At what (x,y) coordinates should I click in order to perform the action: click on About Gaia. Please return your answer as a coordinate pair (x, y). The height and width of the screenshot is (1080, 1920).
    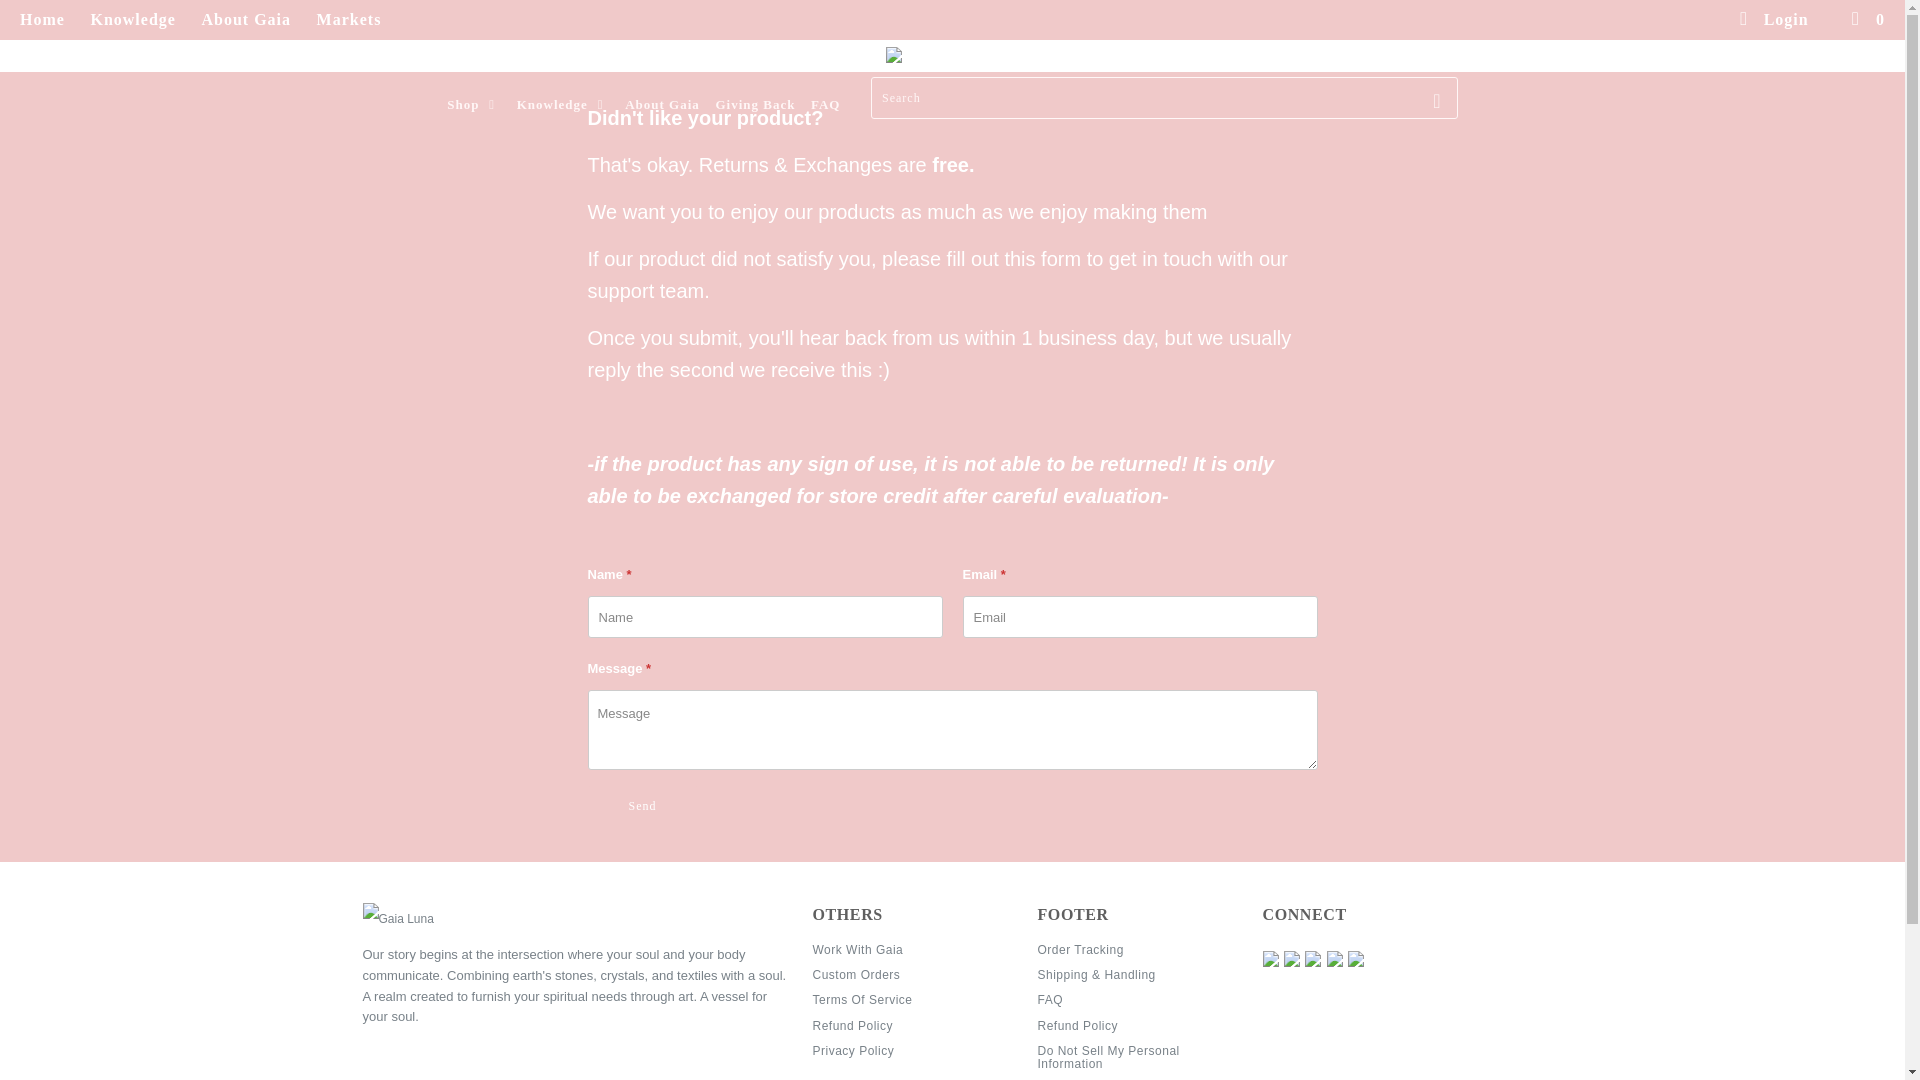
    Looking at the image, I should click on (246, 20).